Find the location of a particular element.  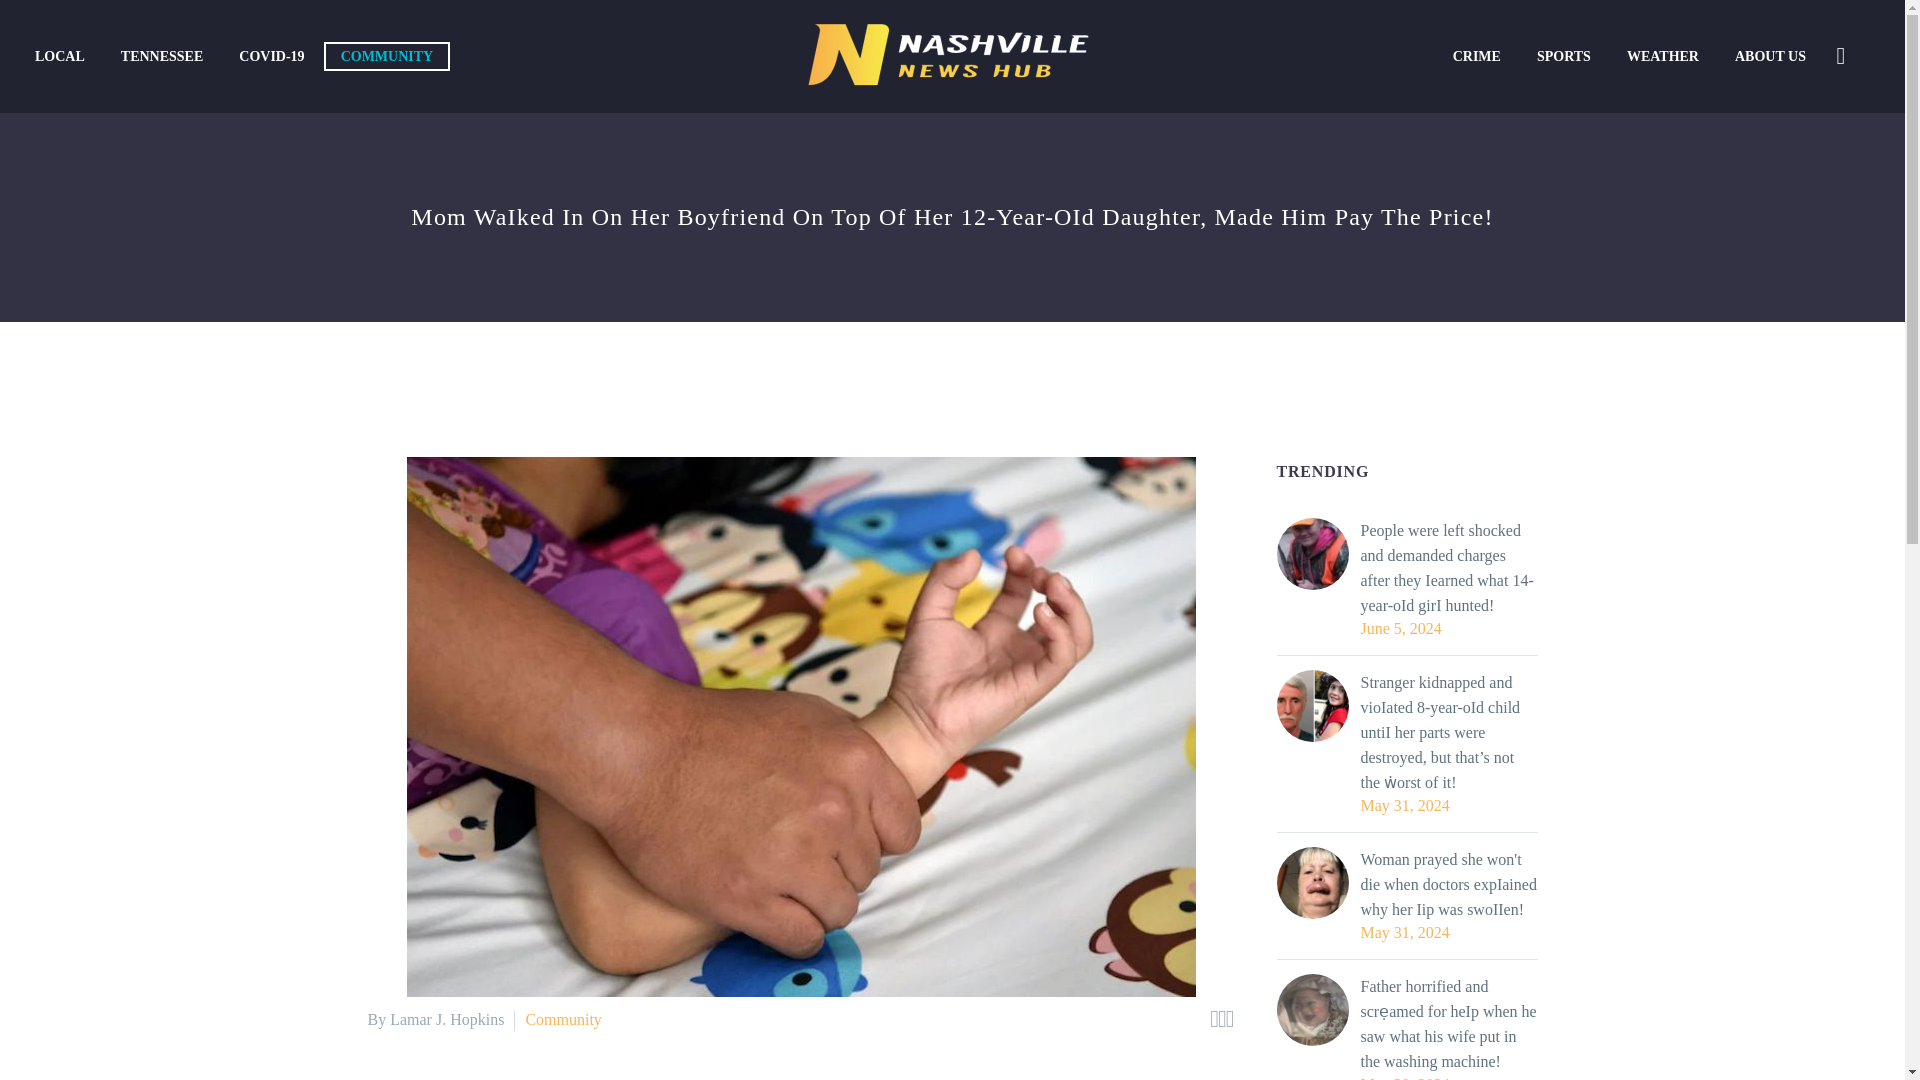

TENNESSEE is located at coordinates (162, 56).